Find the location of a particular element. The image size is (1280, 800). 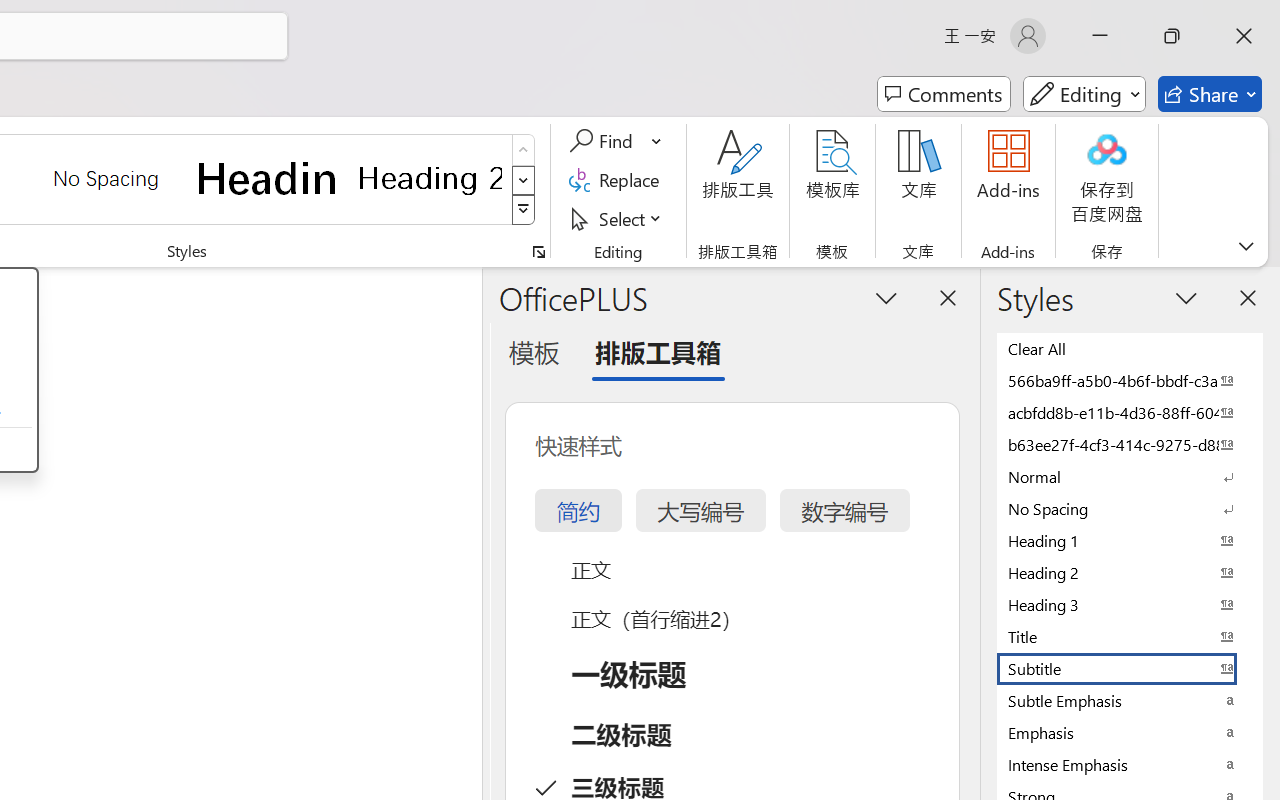

Normal is located at coordinates (1130, 476).